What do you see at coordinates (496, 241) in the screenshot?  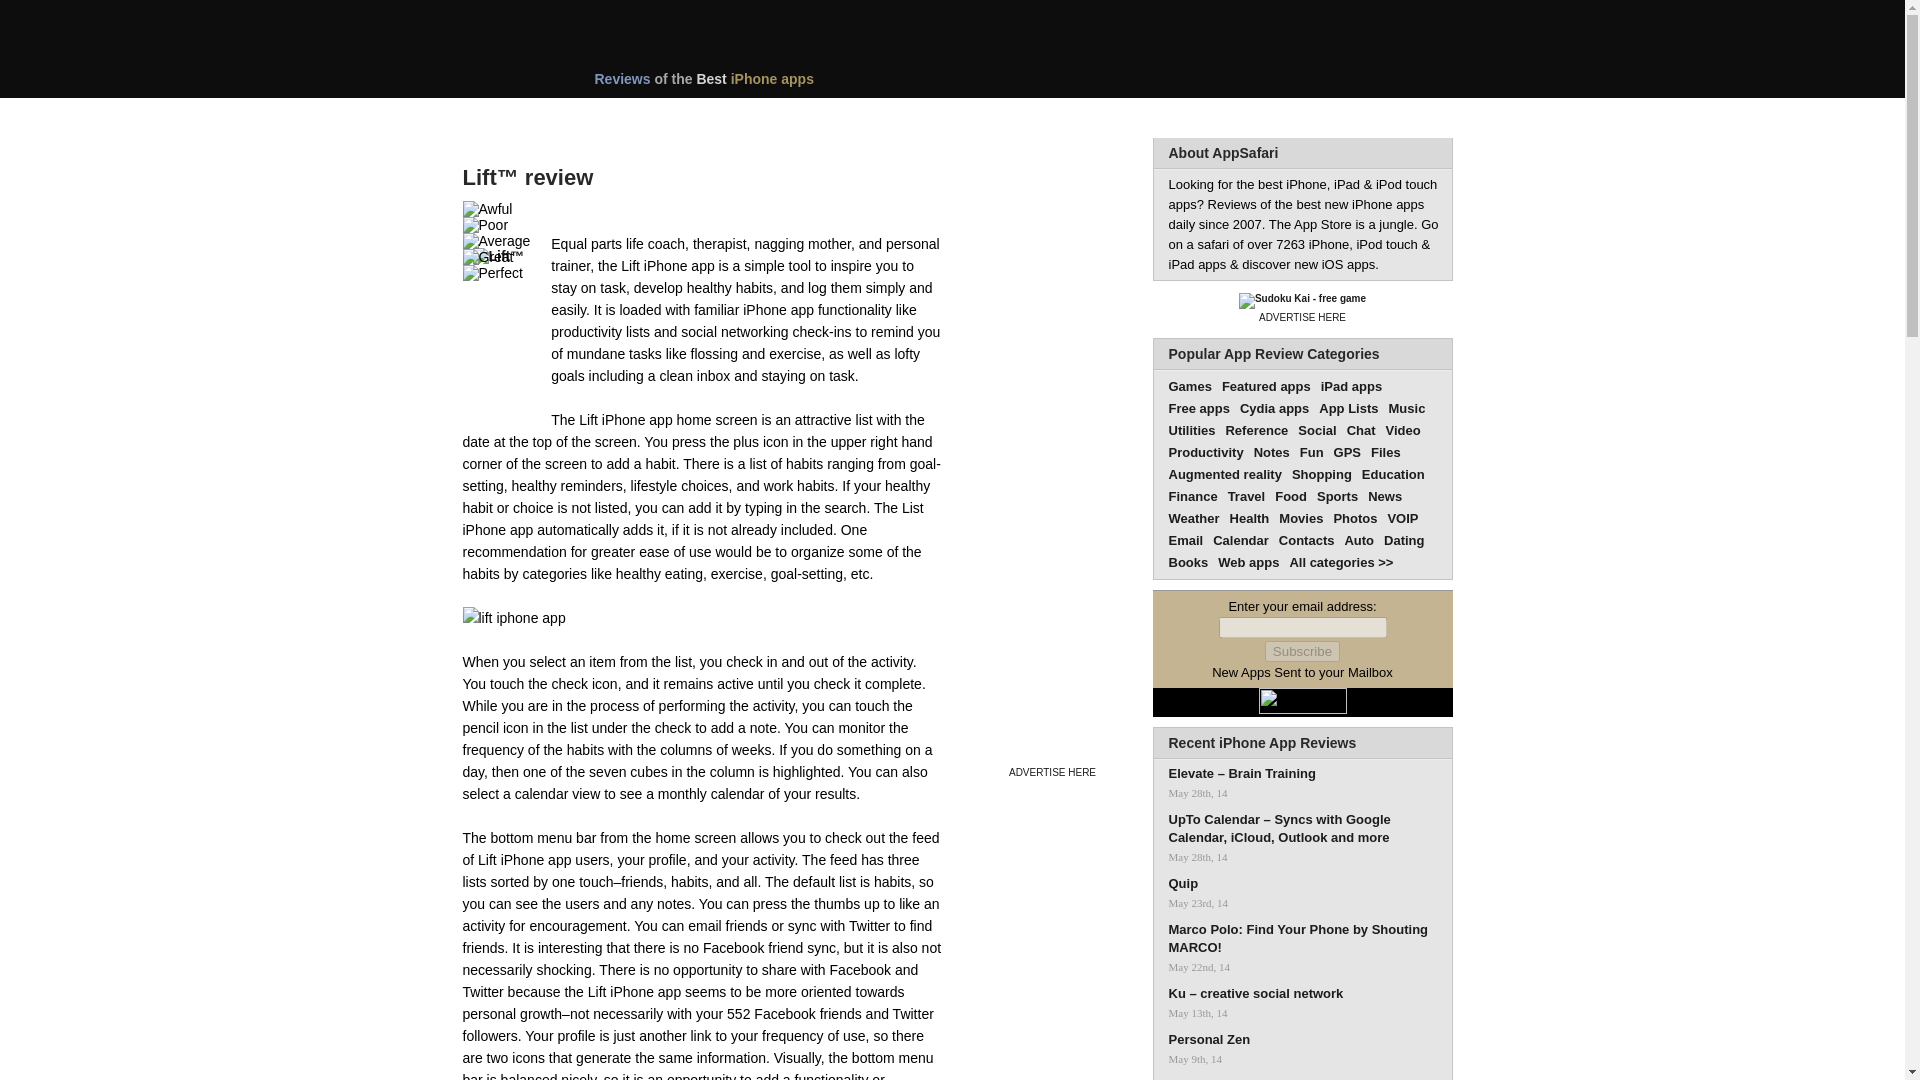 I see `Average` at bounding box center [496, 241].